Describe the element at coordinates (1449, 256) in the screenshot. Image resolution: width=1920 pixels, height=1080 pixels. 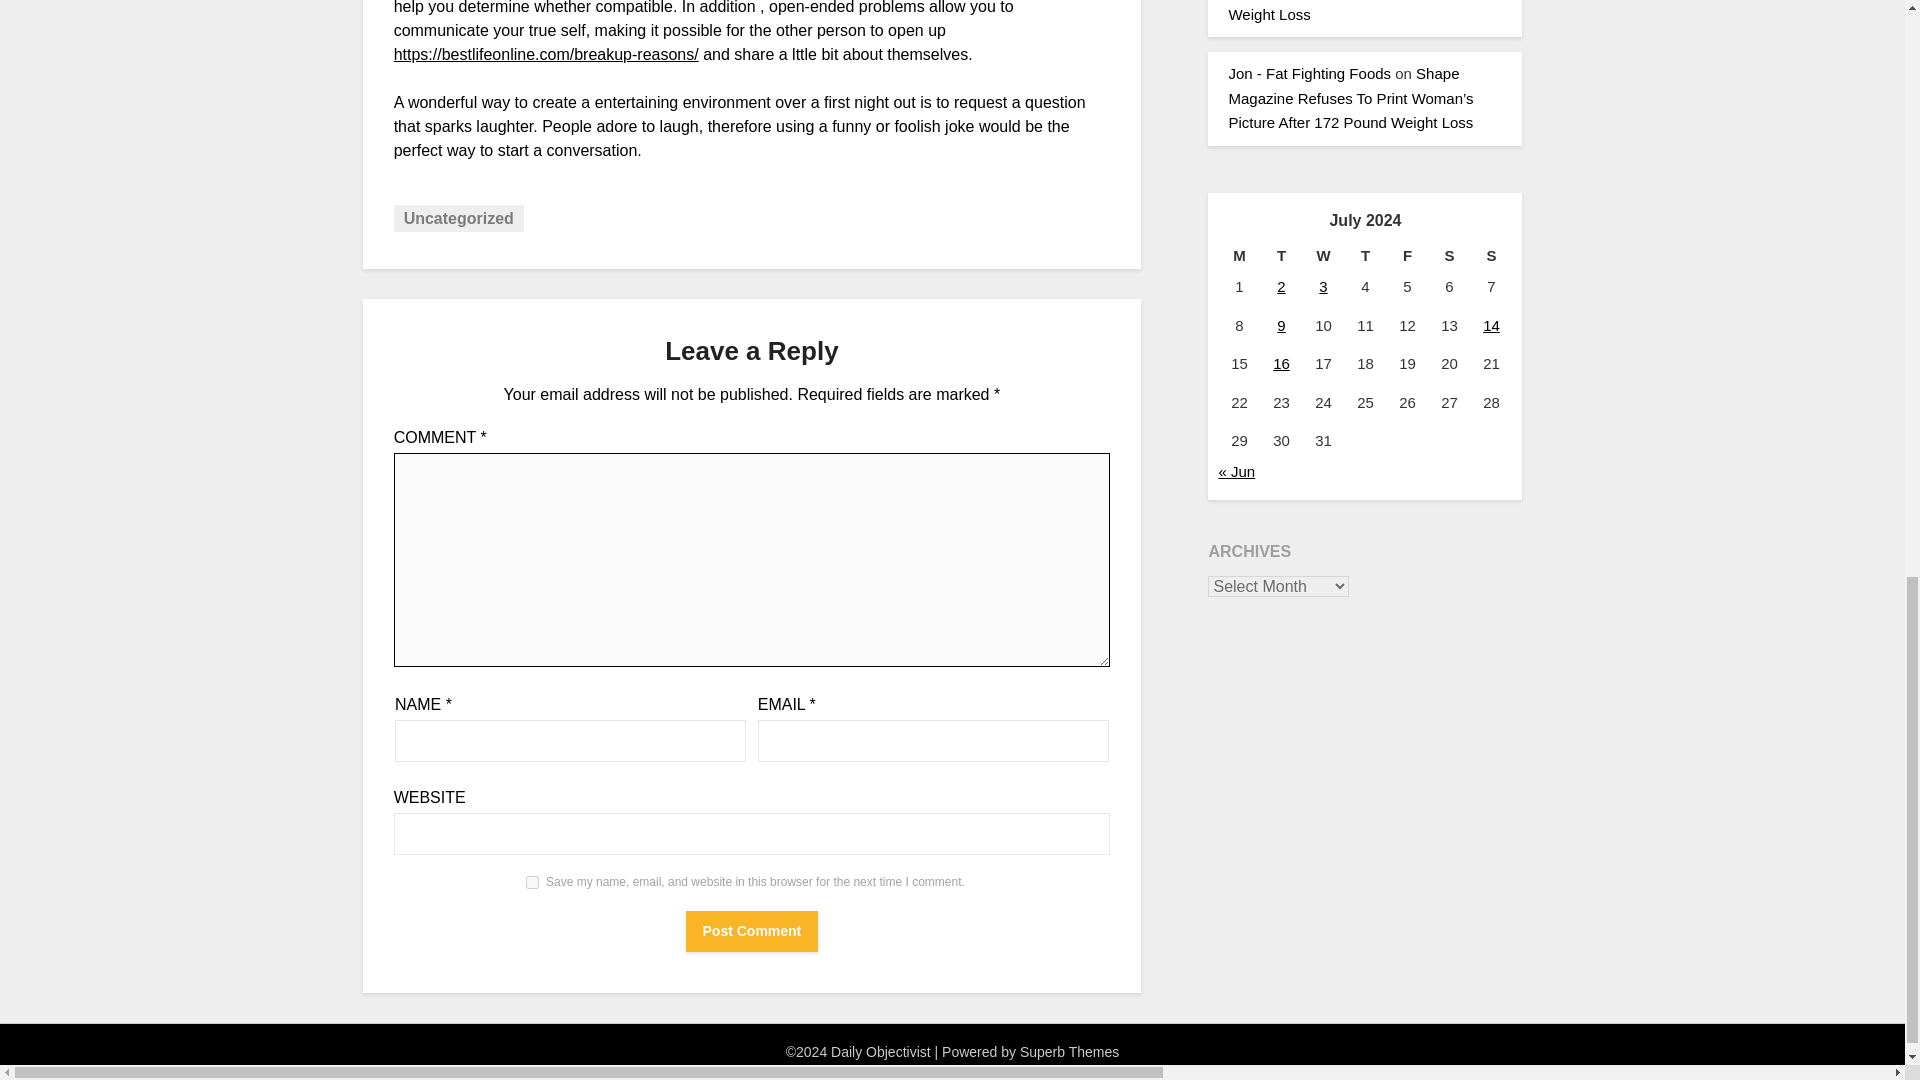
I see `Saturday` at that location.